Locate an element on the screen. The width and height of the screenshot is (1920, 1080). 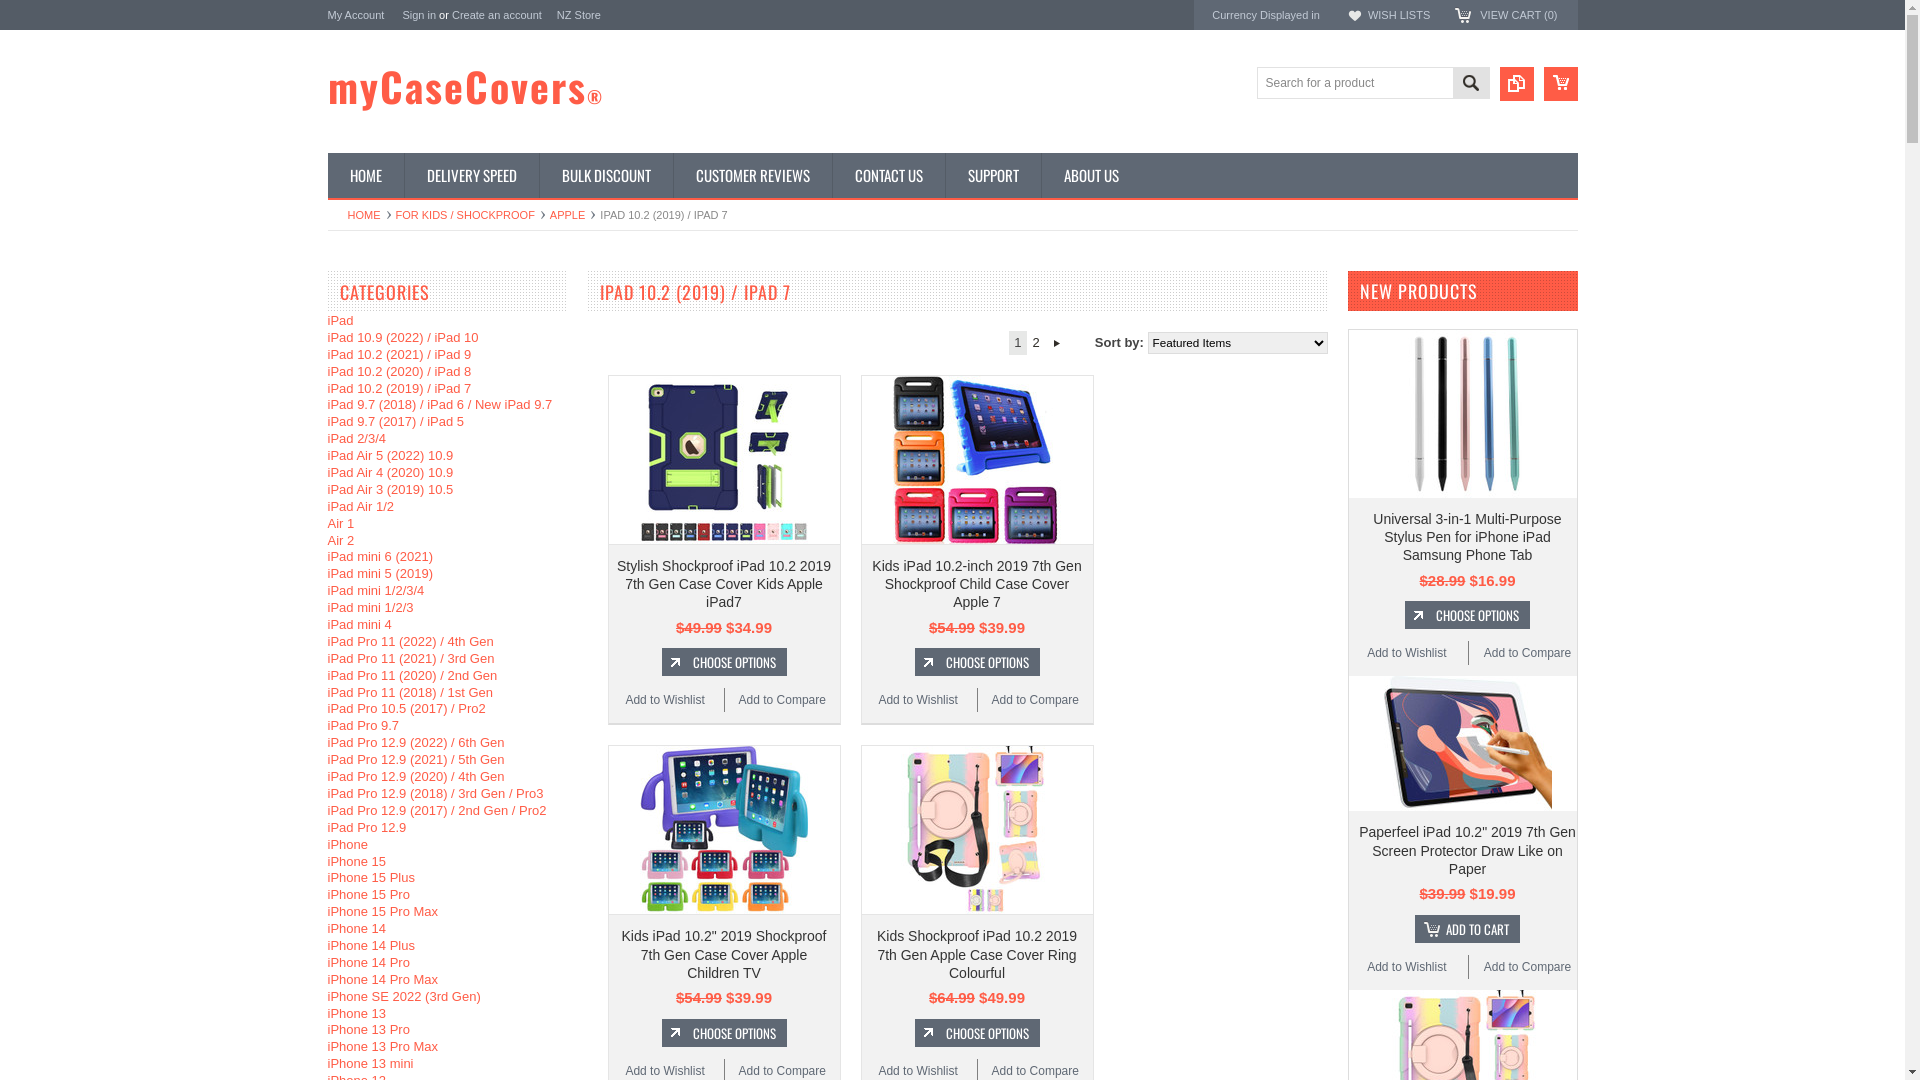
ABOUT US is located at coordinates (1090, 176).